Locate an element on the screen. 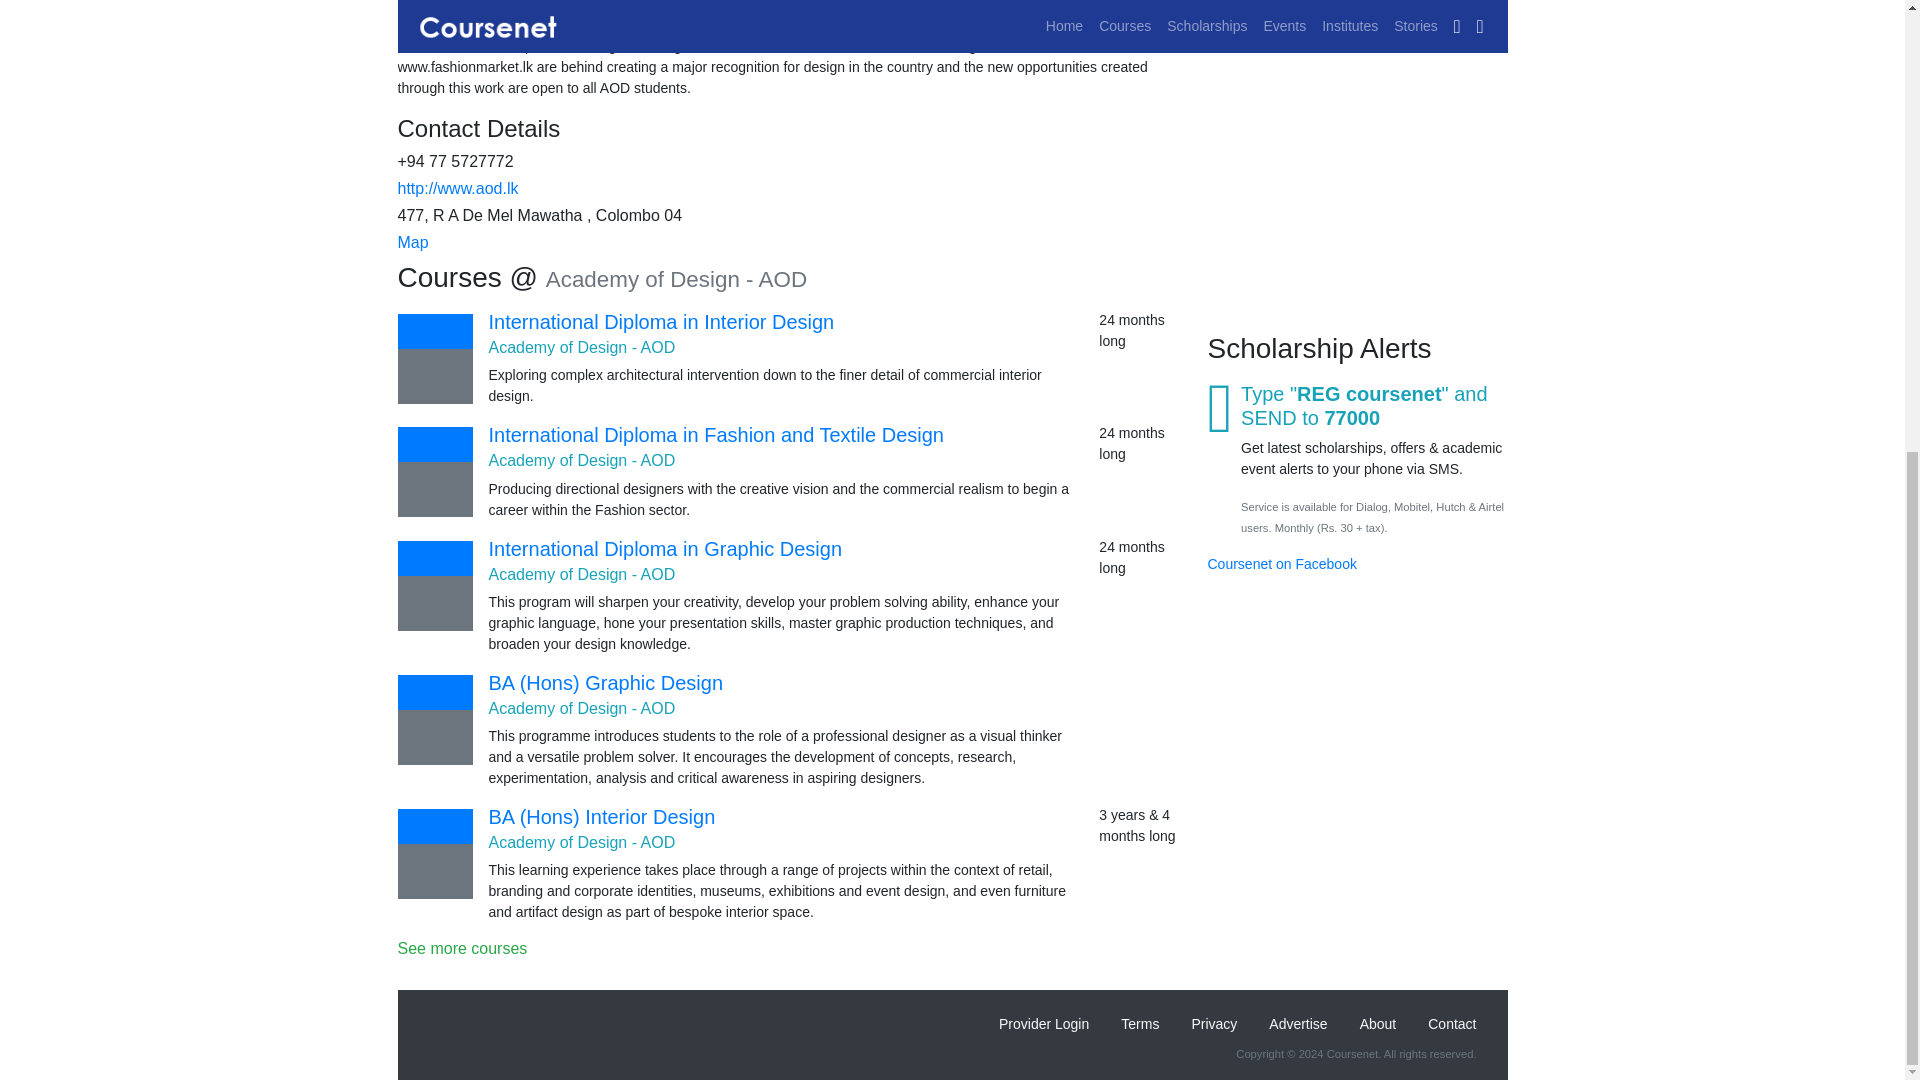 The image size is (1920, 1080). International Diploma in Fashion and Textile Design is located at coordinates (714, 435).